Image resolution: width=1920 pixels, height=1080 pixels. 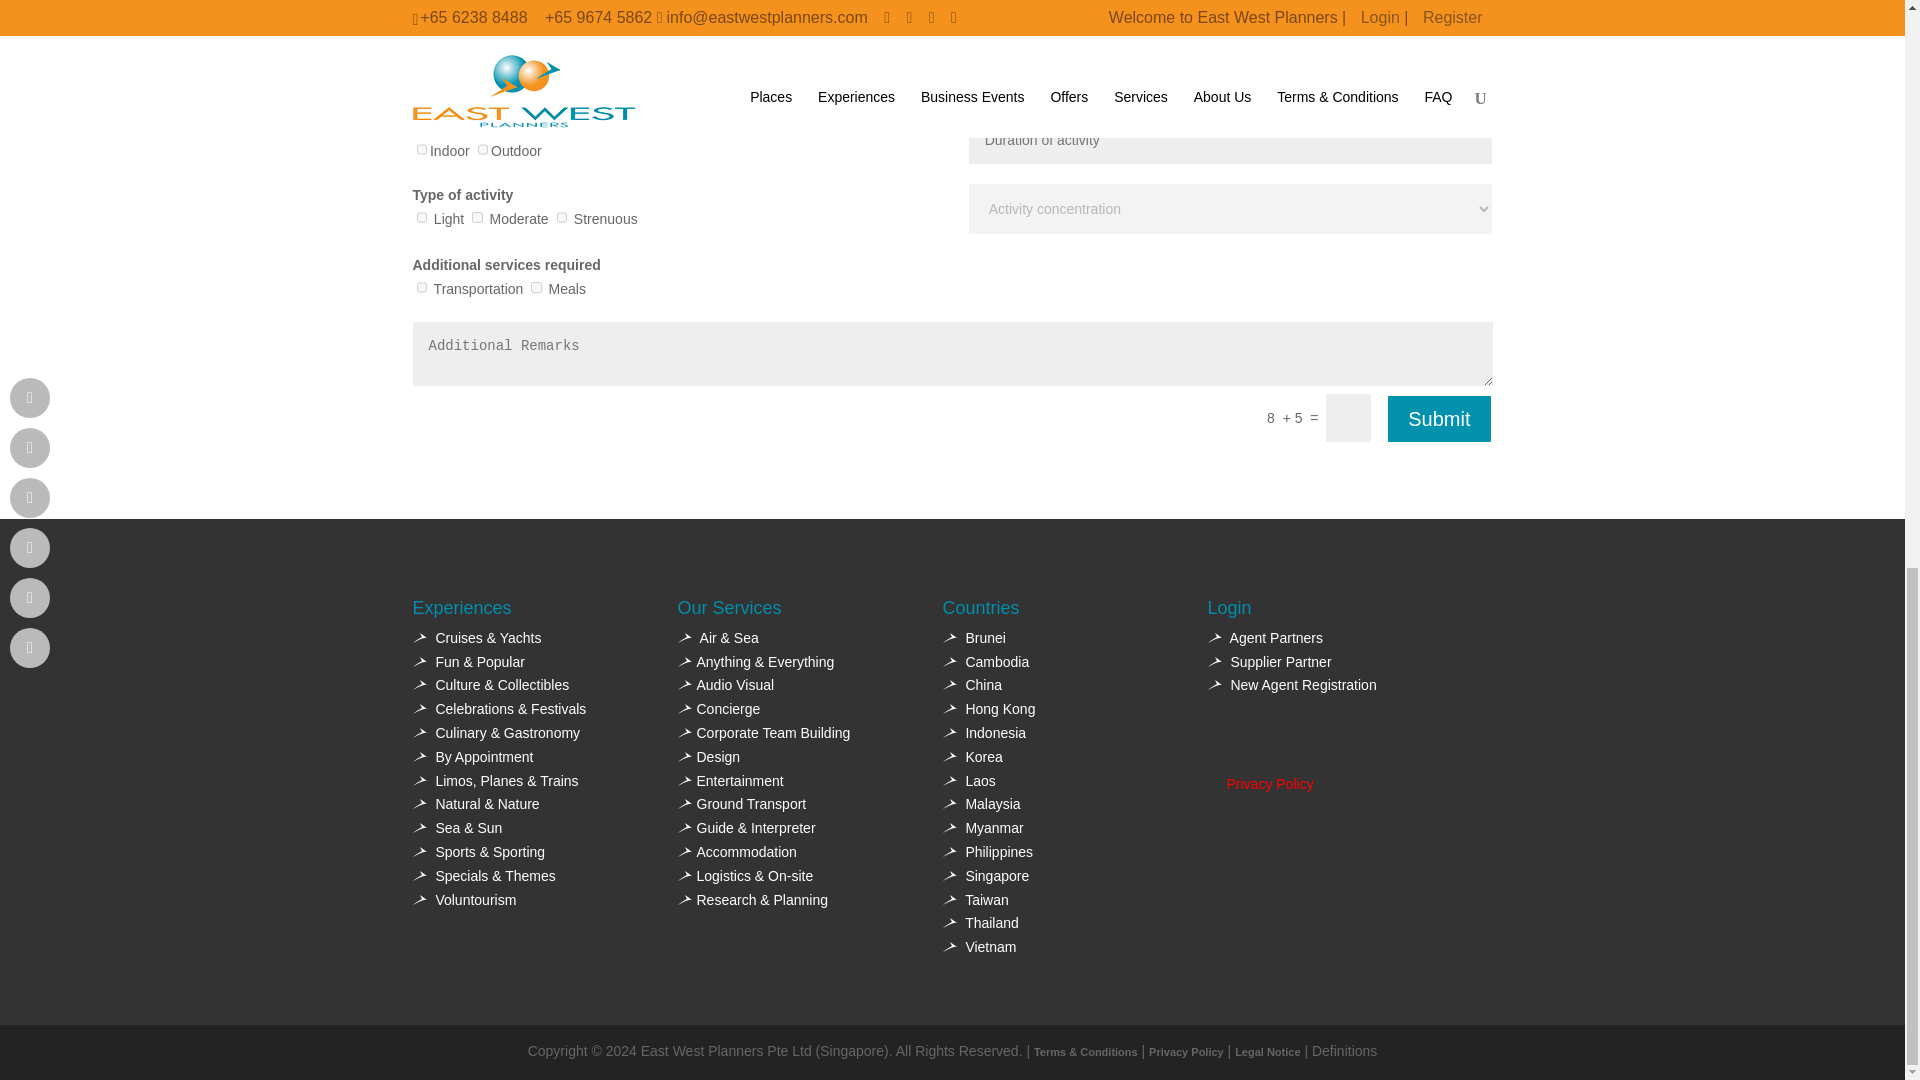 I want to click on TRANSPORTATION, so click(x=421, y=286).